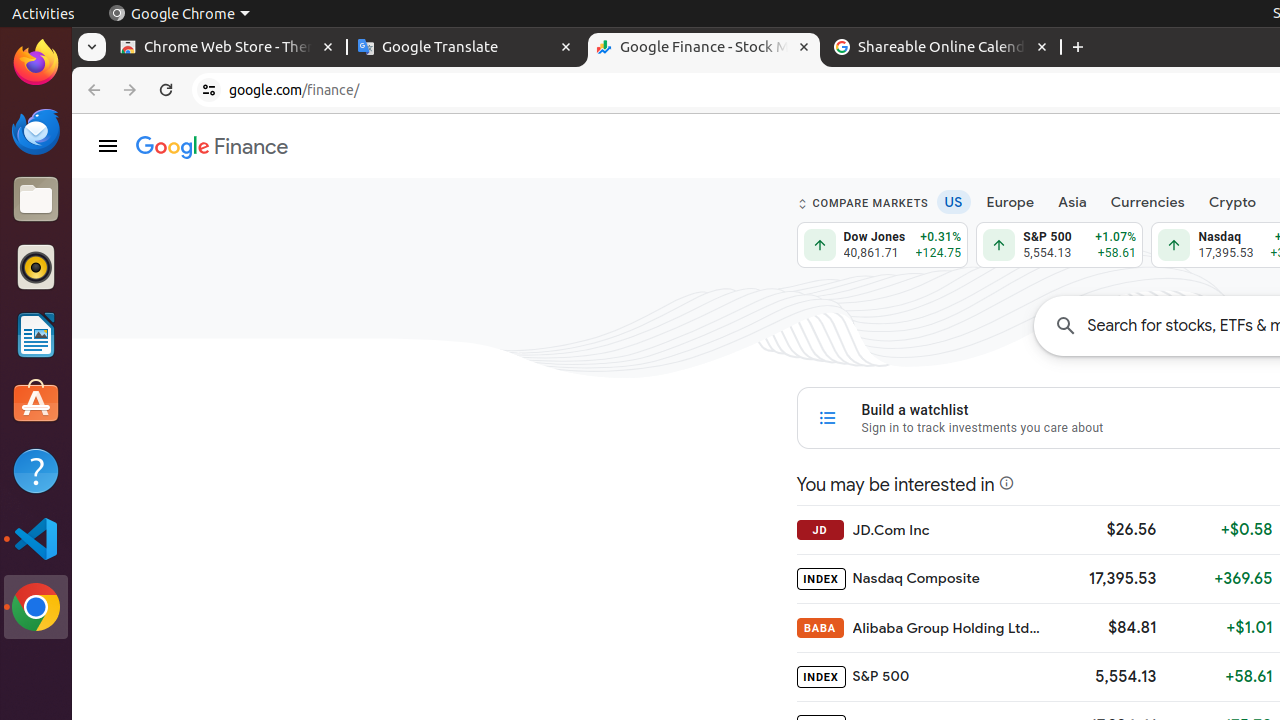 The height and width of the screenshot is (720, 1280). I want to click on US, so click(954, 202).